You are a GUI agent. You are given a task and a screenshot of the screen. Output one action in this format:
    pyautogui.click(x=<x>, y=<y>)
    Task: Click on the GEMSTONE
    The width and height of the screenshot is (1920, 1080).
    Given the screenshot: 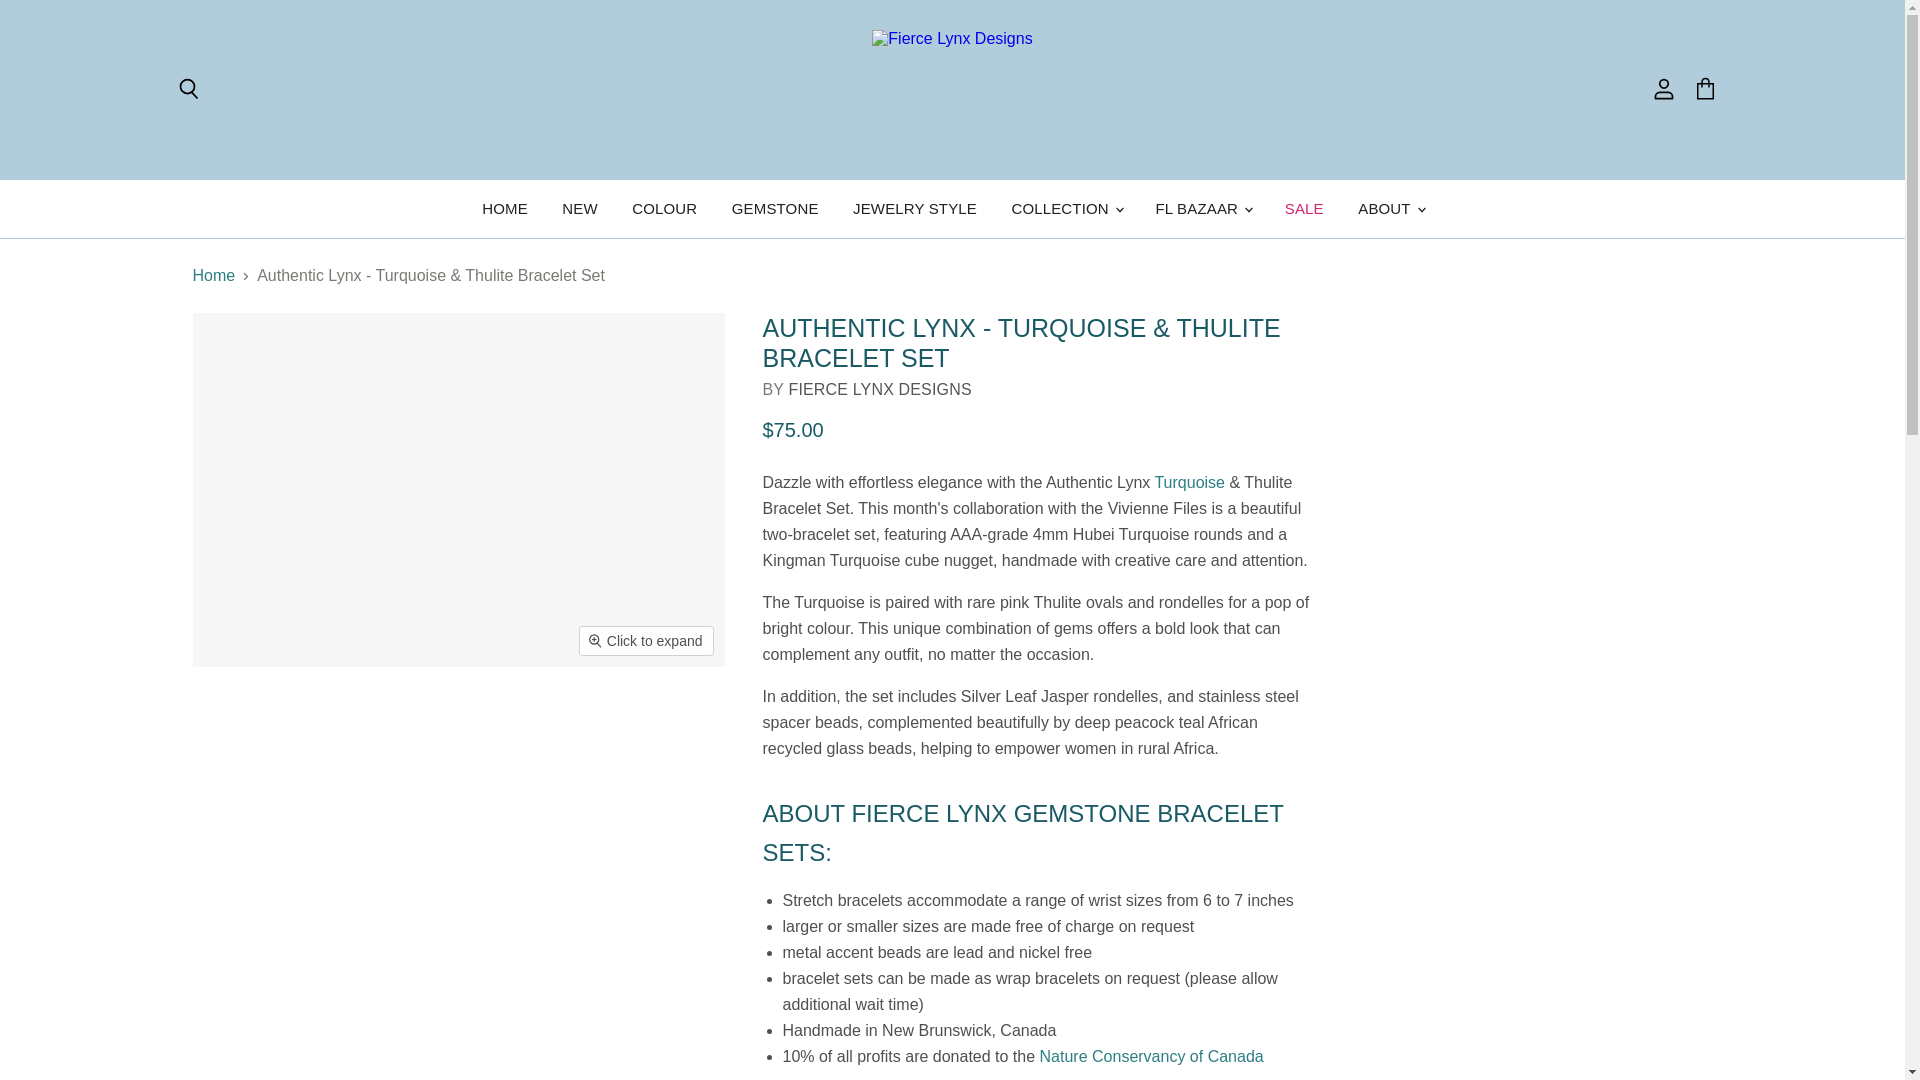 What is the action you would take?
    pyautogui.click(x=774, y=208)
    